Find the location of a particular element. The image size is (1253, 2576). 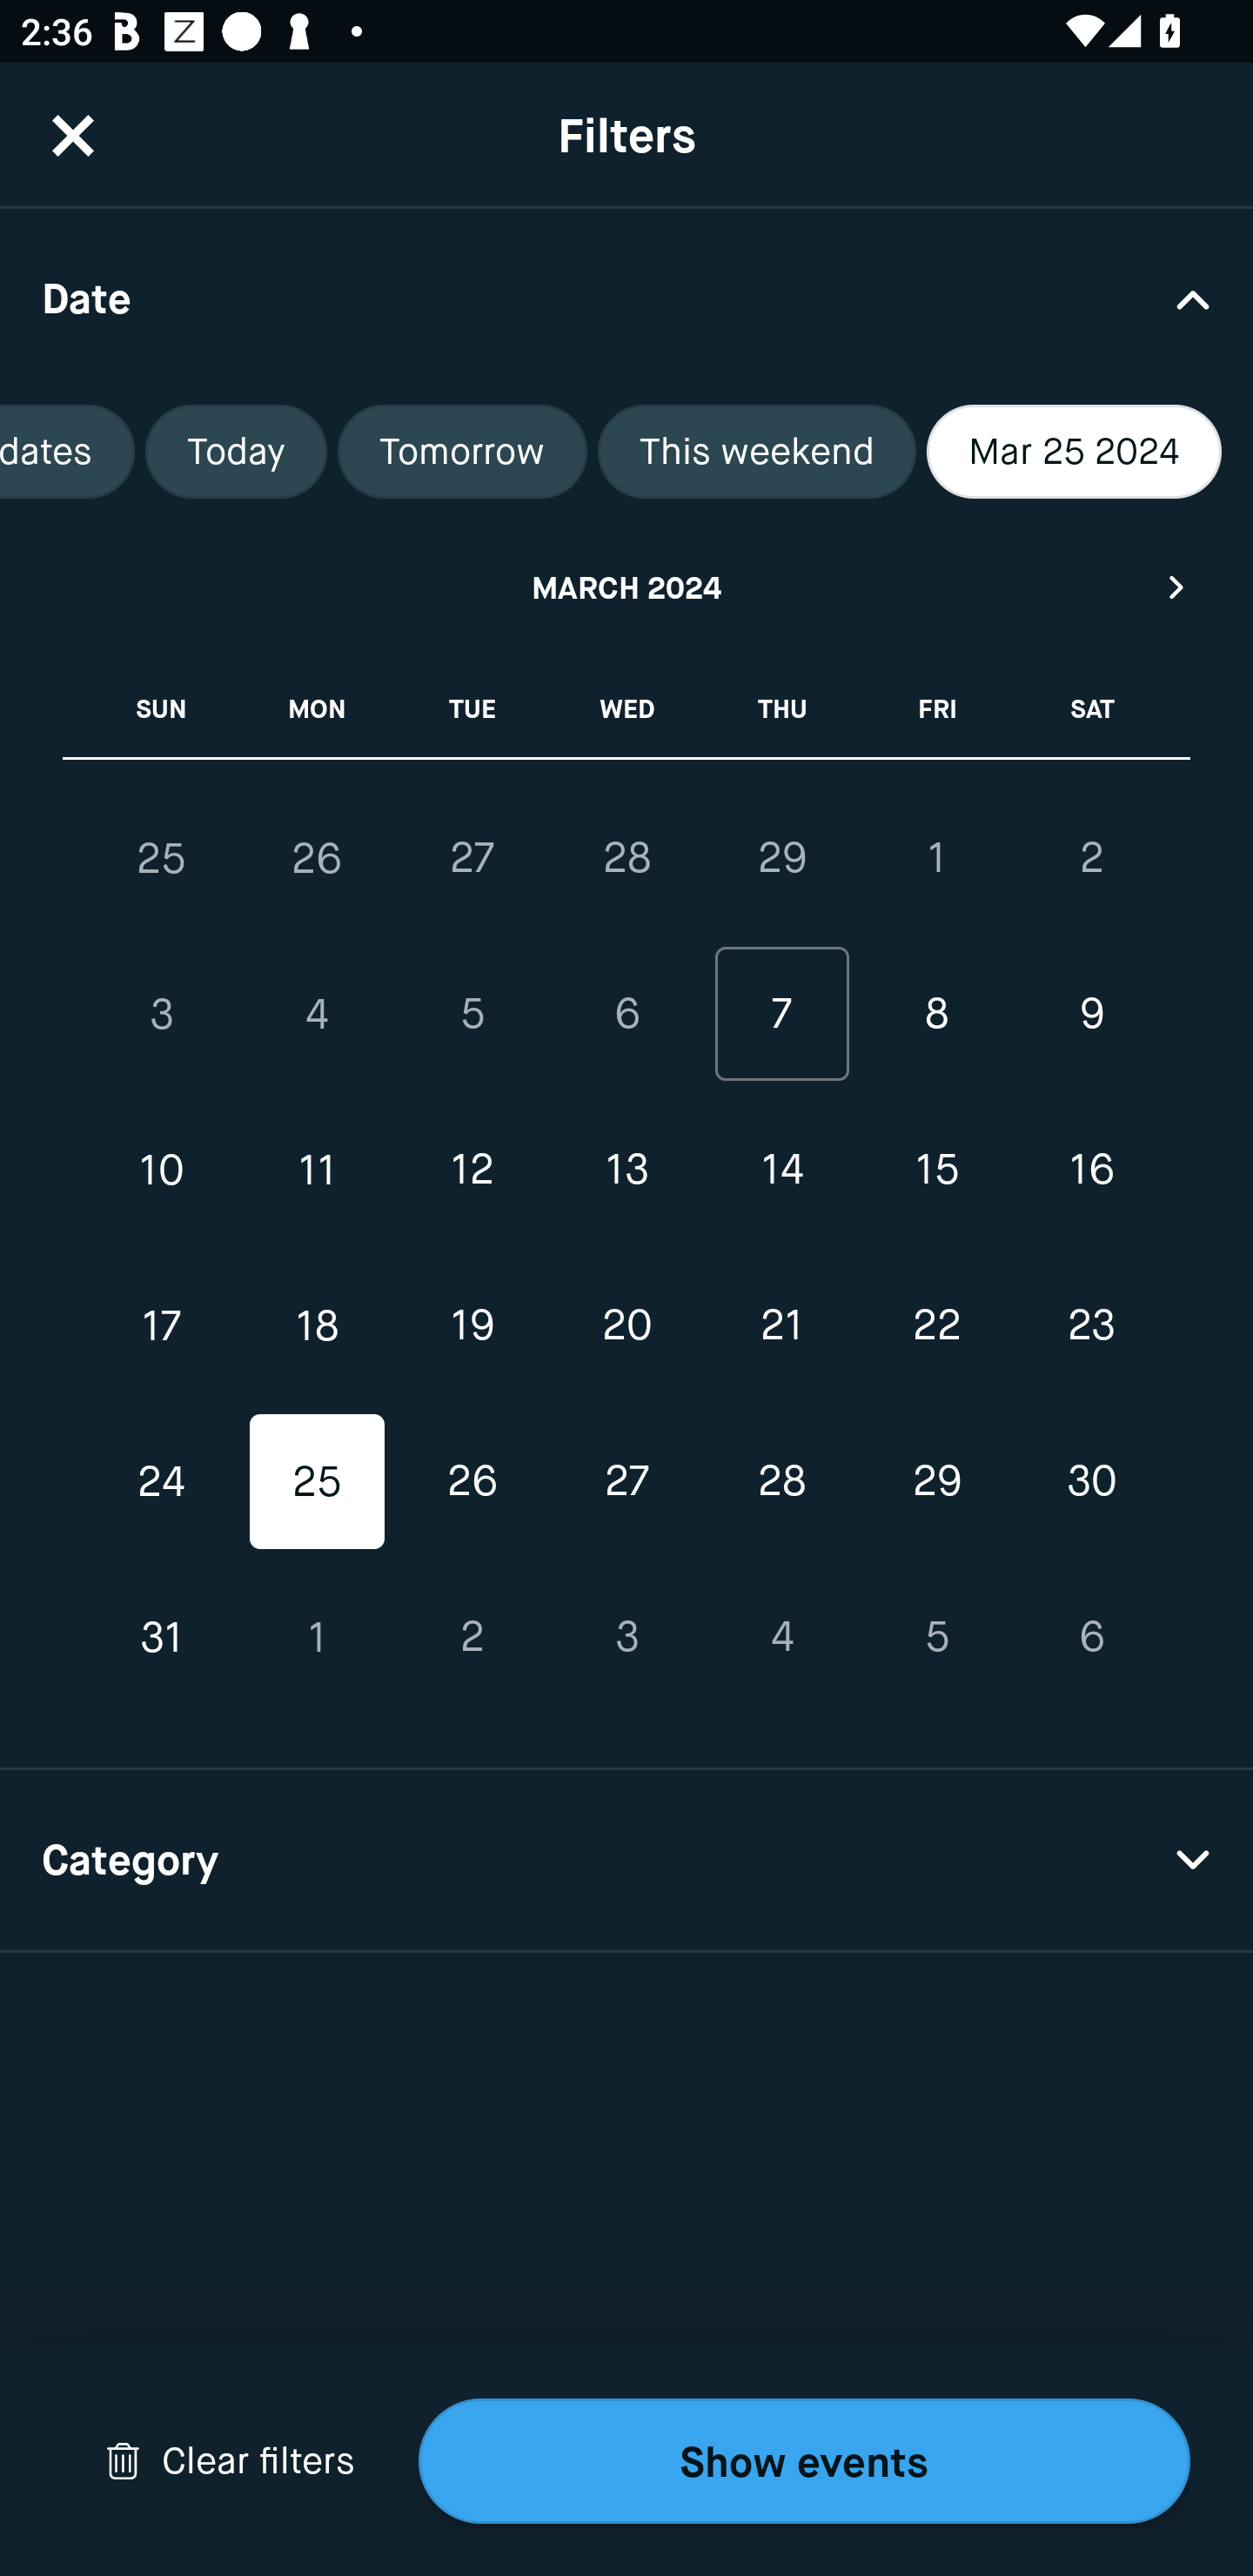

13 is located at coordinates (626, 1170).